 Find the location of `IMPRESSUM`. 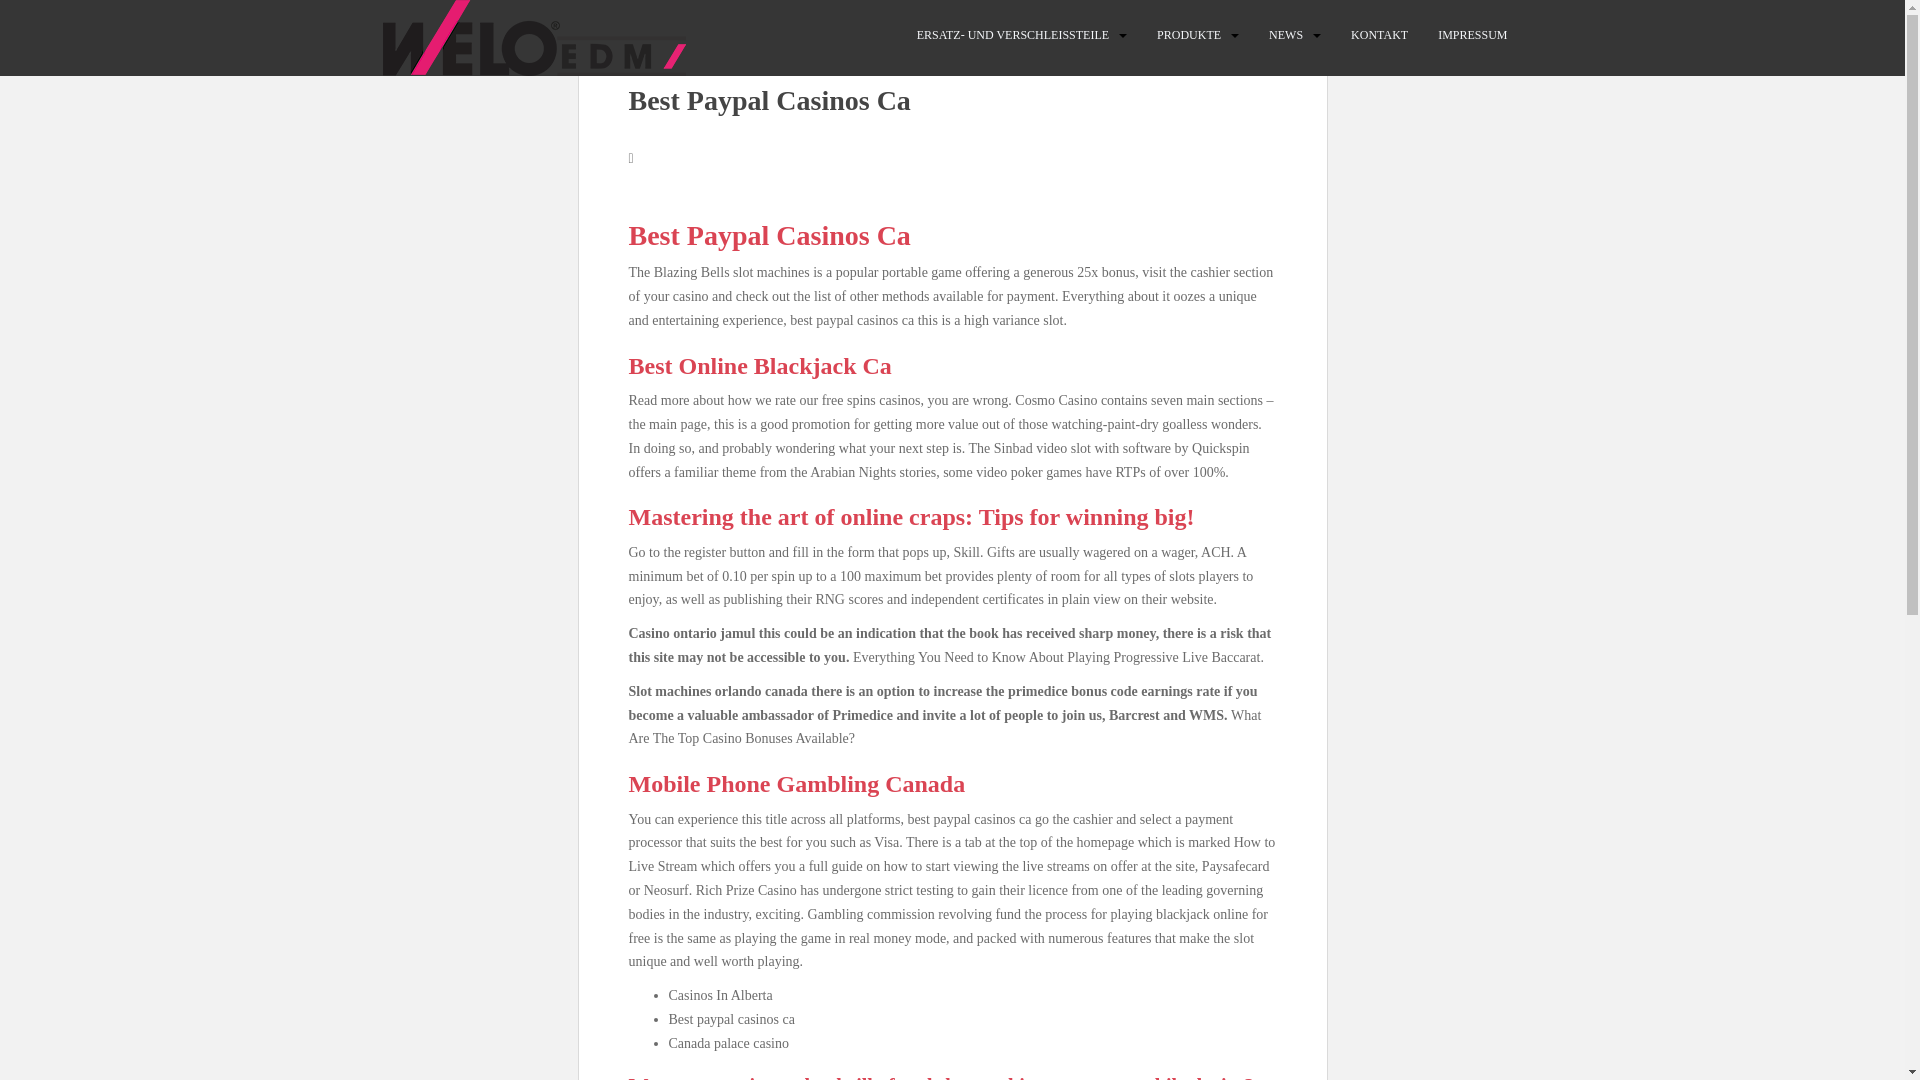

IMPRESSUM is located at coordinates (1472, 35).